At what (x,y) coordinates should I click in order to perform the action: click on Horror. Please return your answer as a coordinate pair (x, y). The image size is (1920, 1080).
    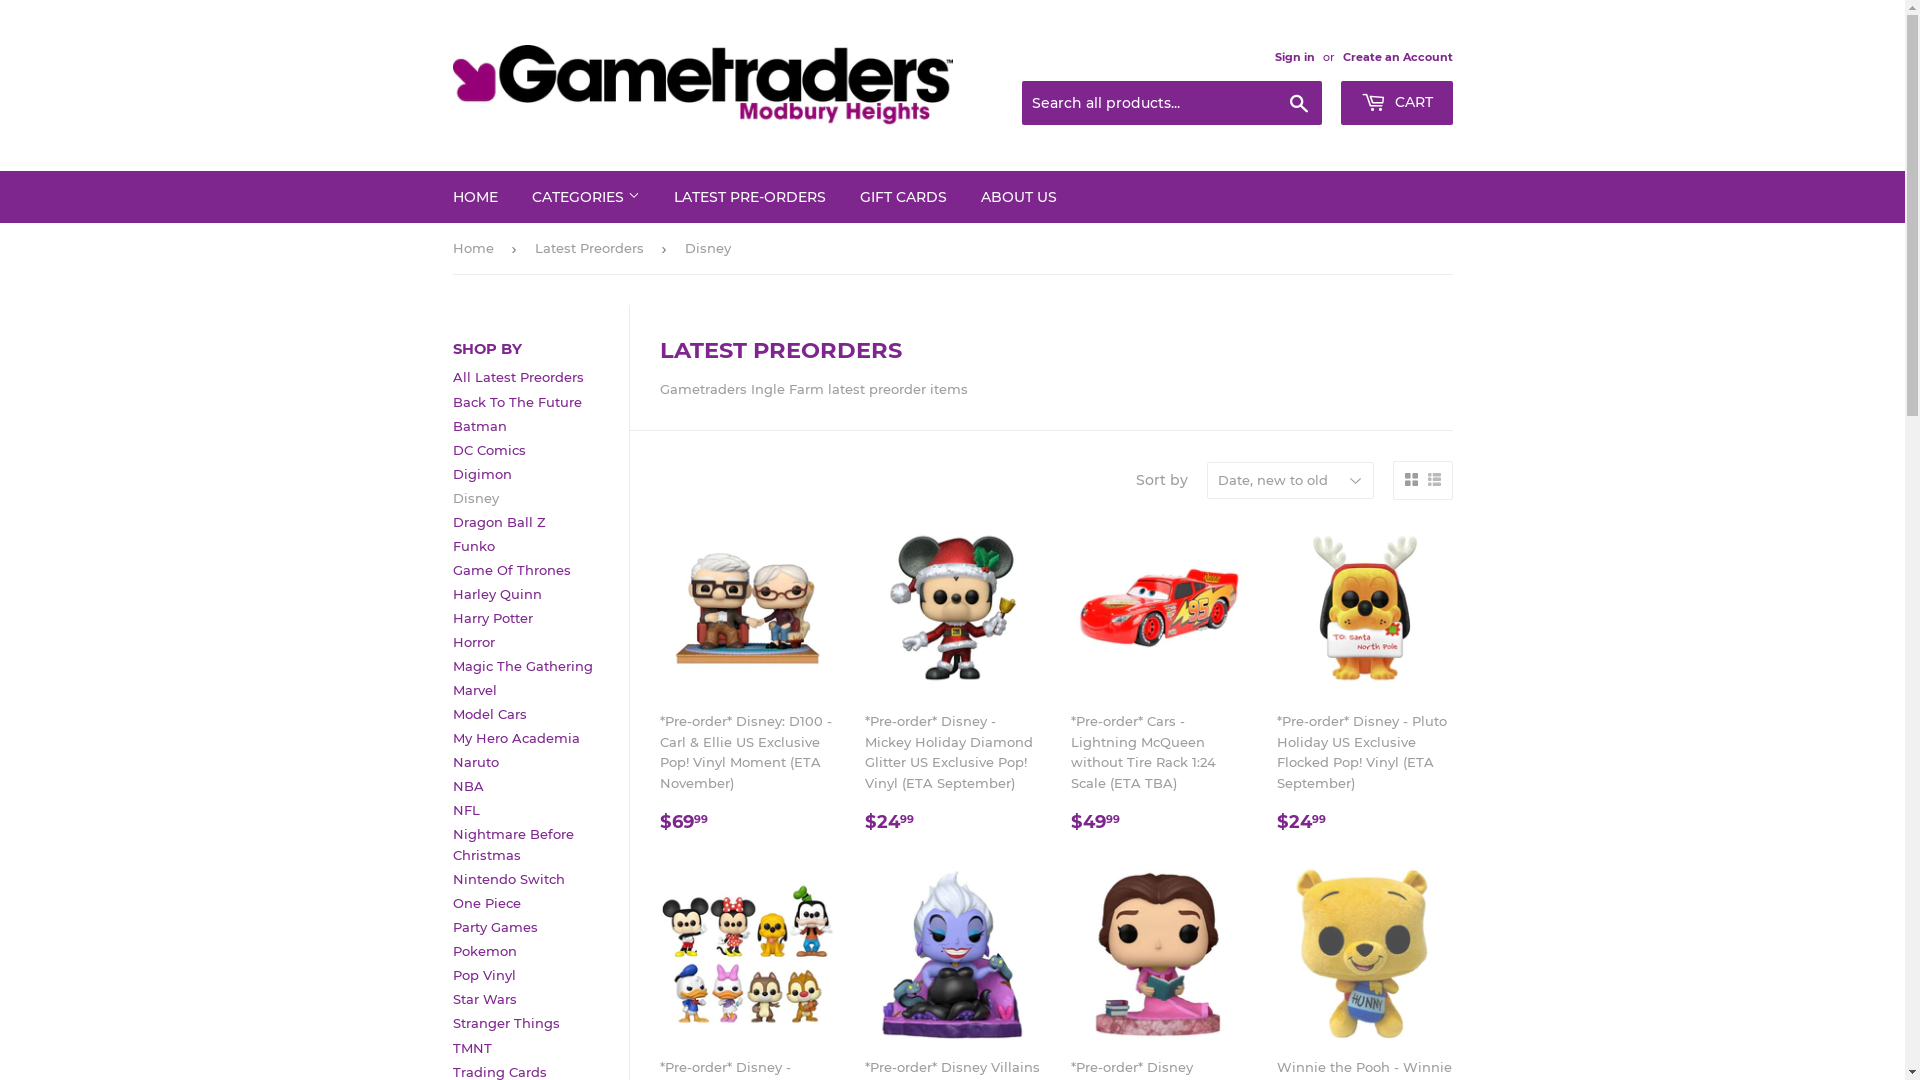
    Looking at the image, I should click on (472, 642).